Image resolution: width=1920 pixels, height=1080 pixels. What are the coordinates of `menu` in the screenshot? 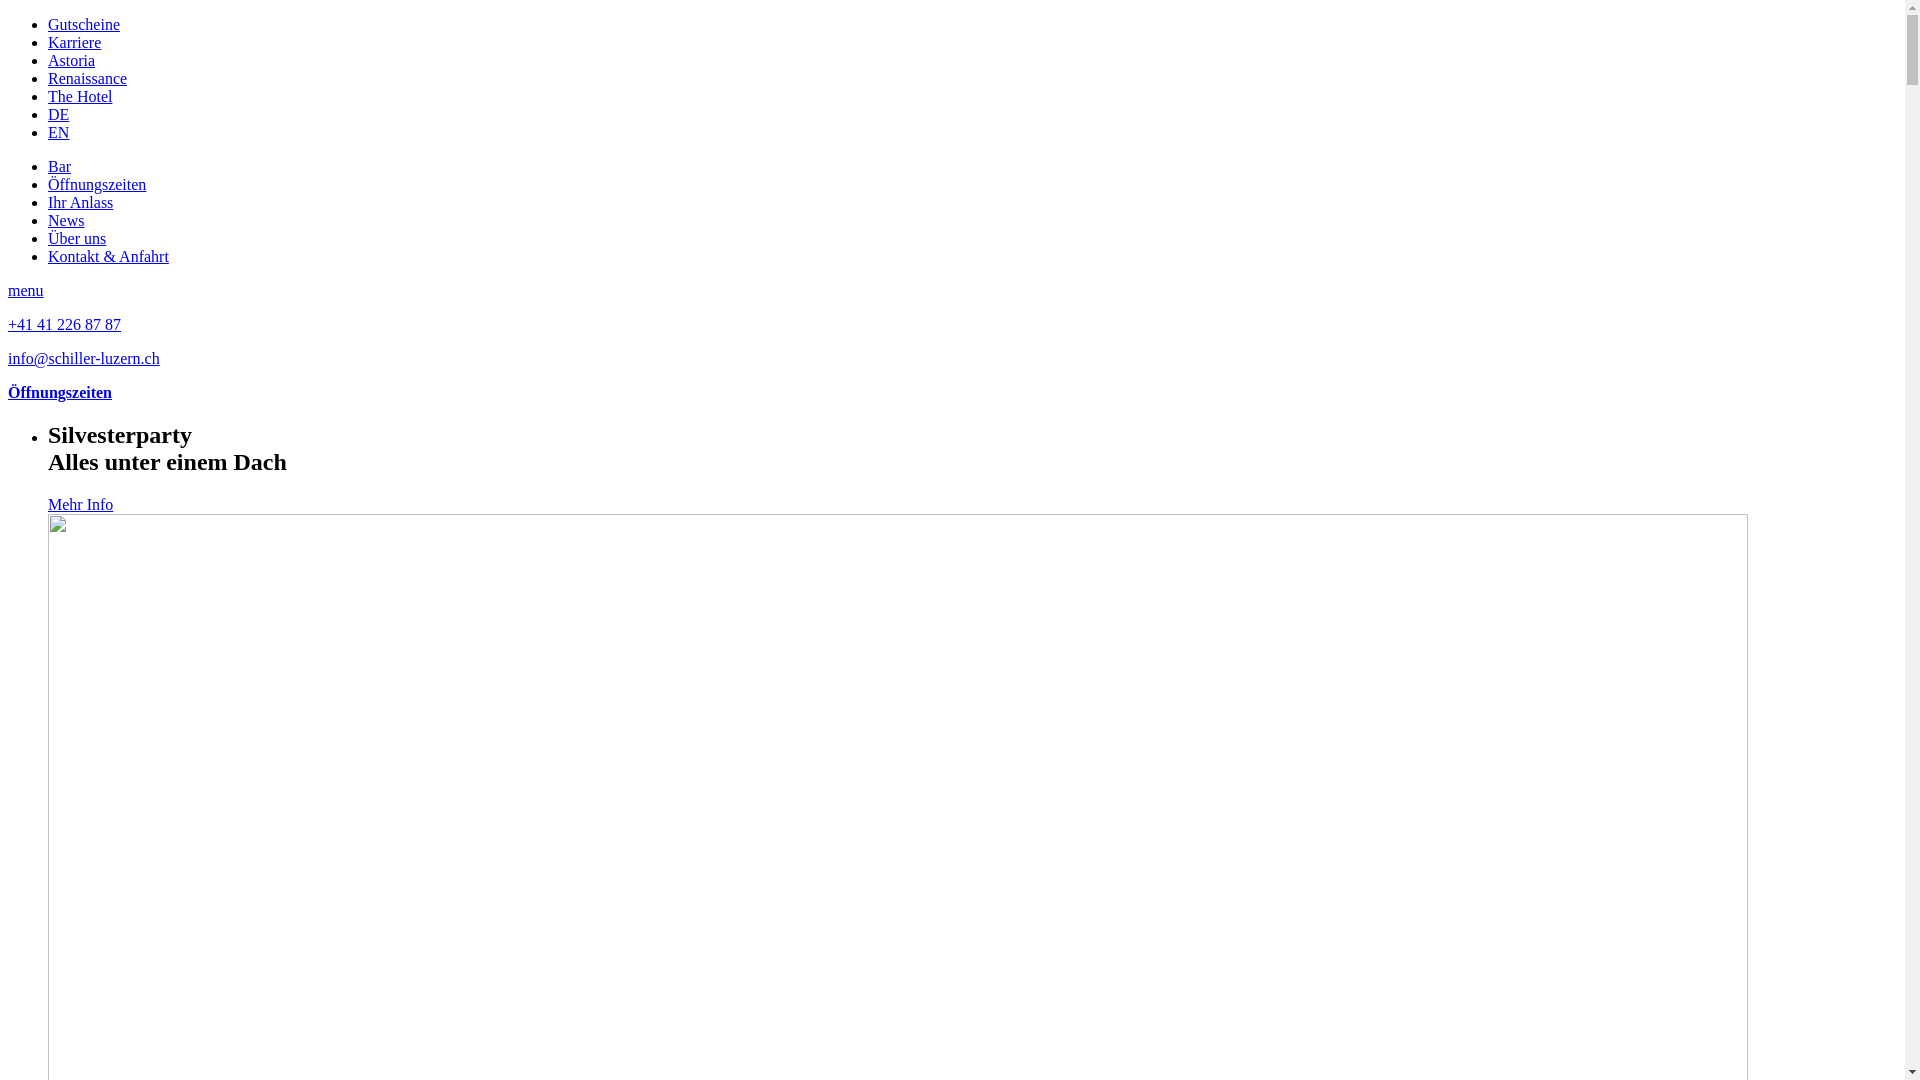 It's located at (26, 290).